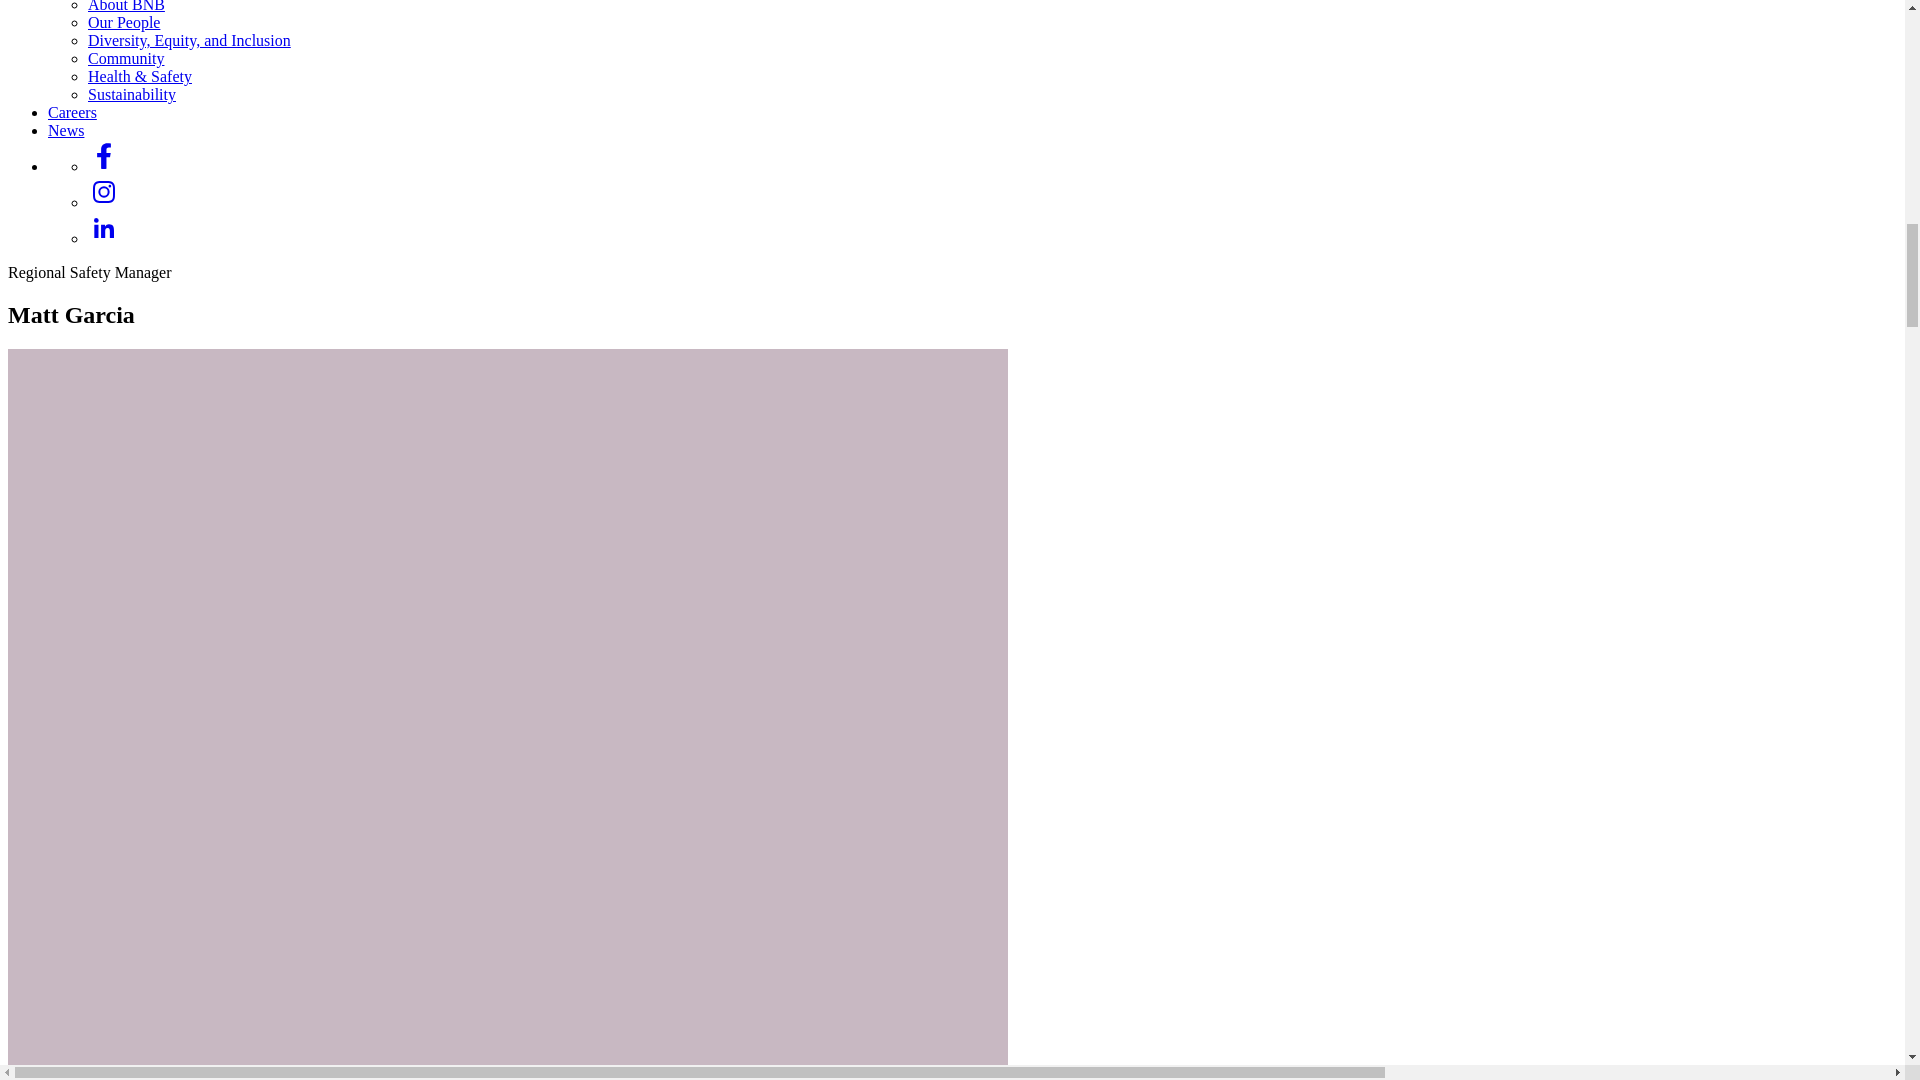 The width and height of the screenshot is (1920, 1080). What do you see at coordinates (126, 6) in the screenshot?
I see `About BNB` at bounding box center [126, 6].